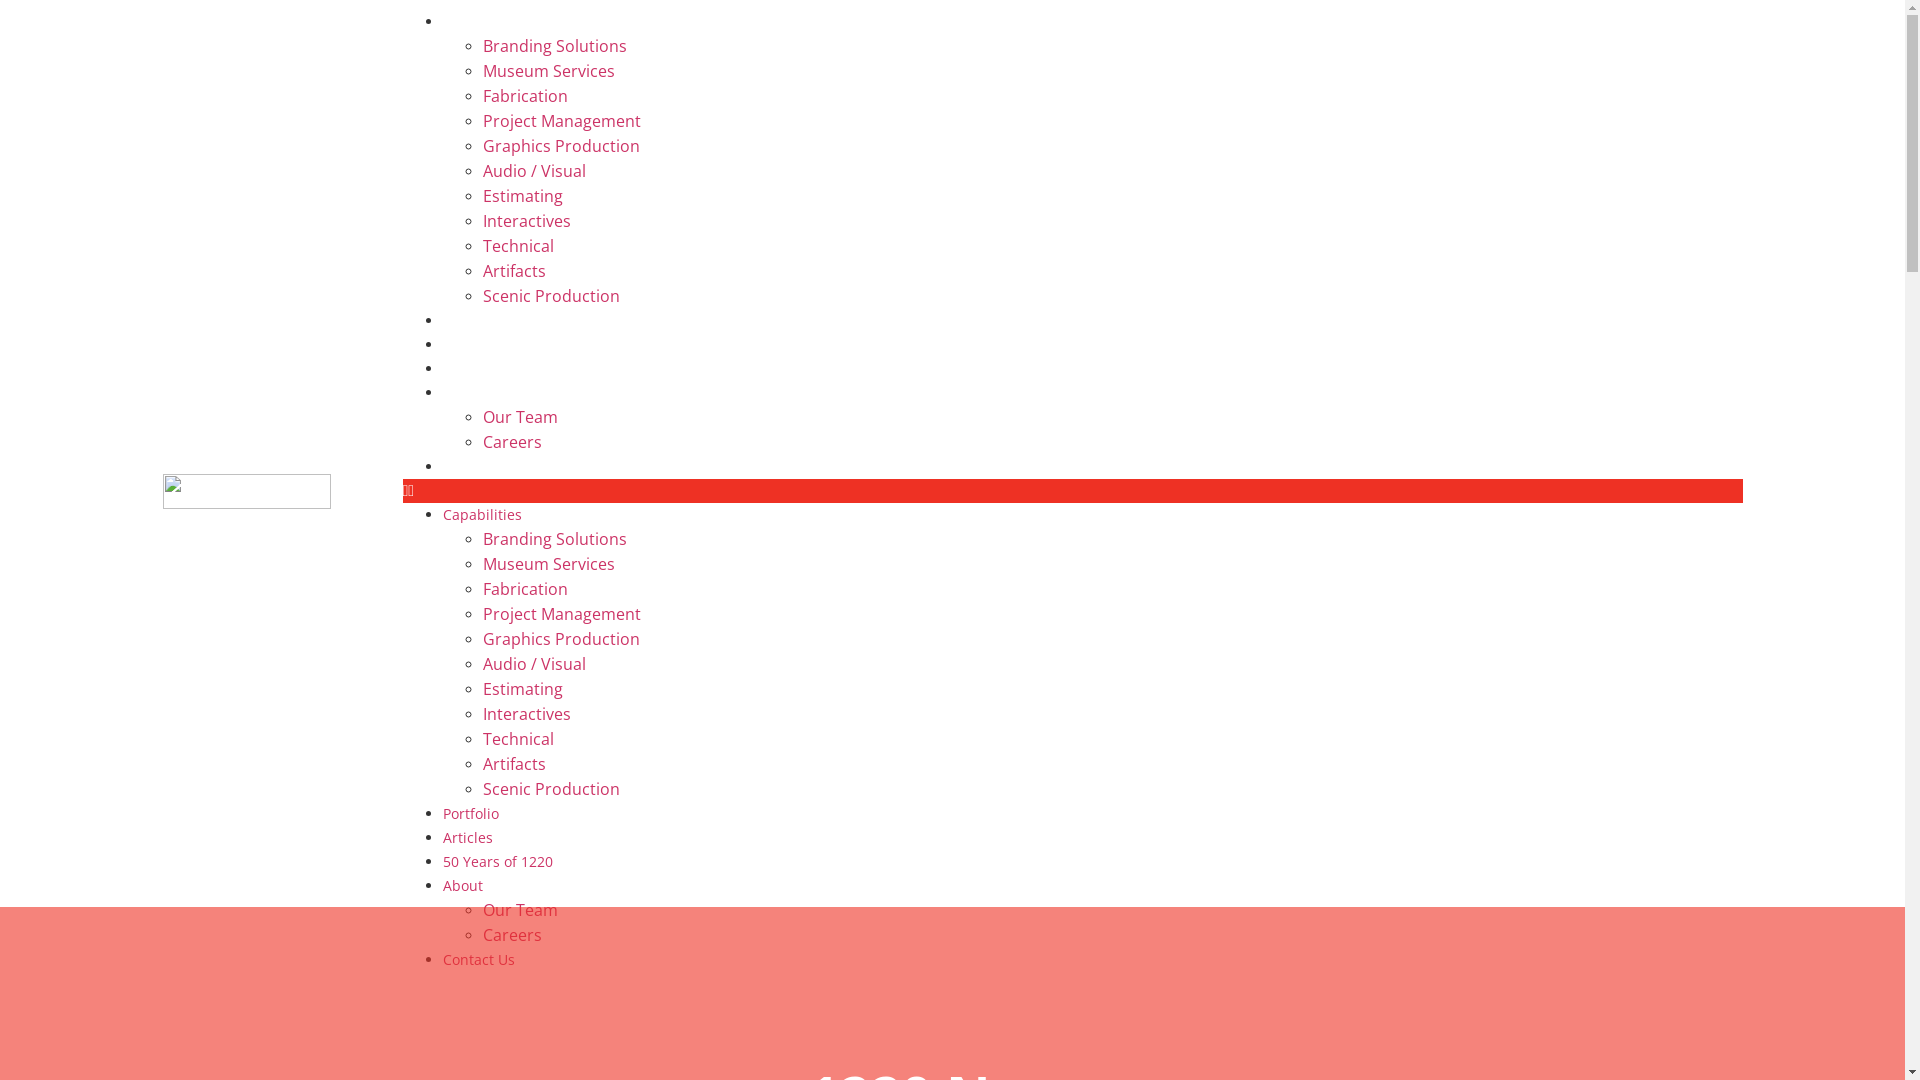  What do you see at coordinates (526, 714) in the screenshot?
I see `Interactives` at bounding box center [526, 714].